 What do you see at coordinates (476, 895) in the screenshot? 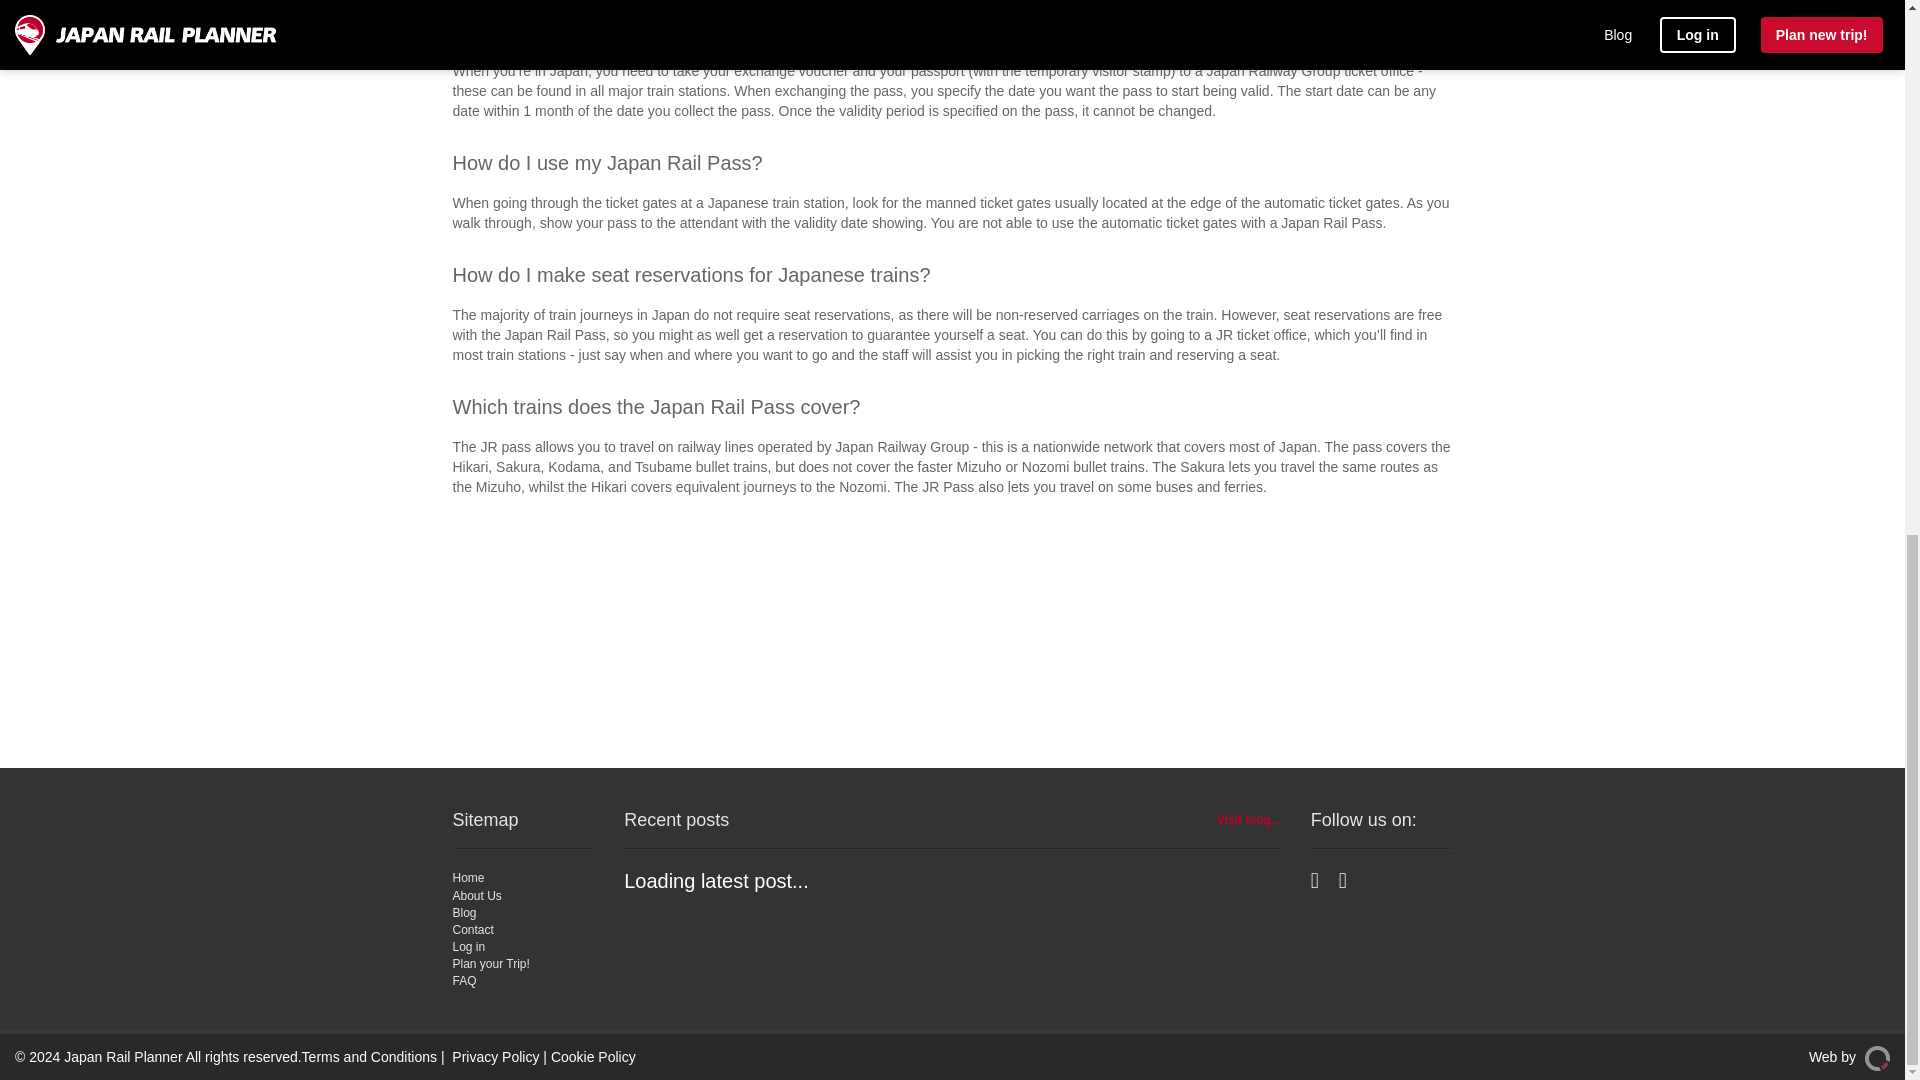
I see `About Us` at bounding box center [476, 895].